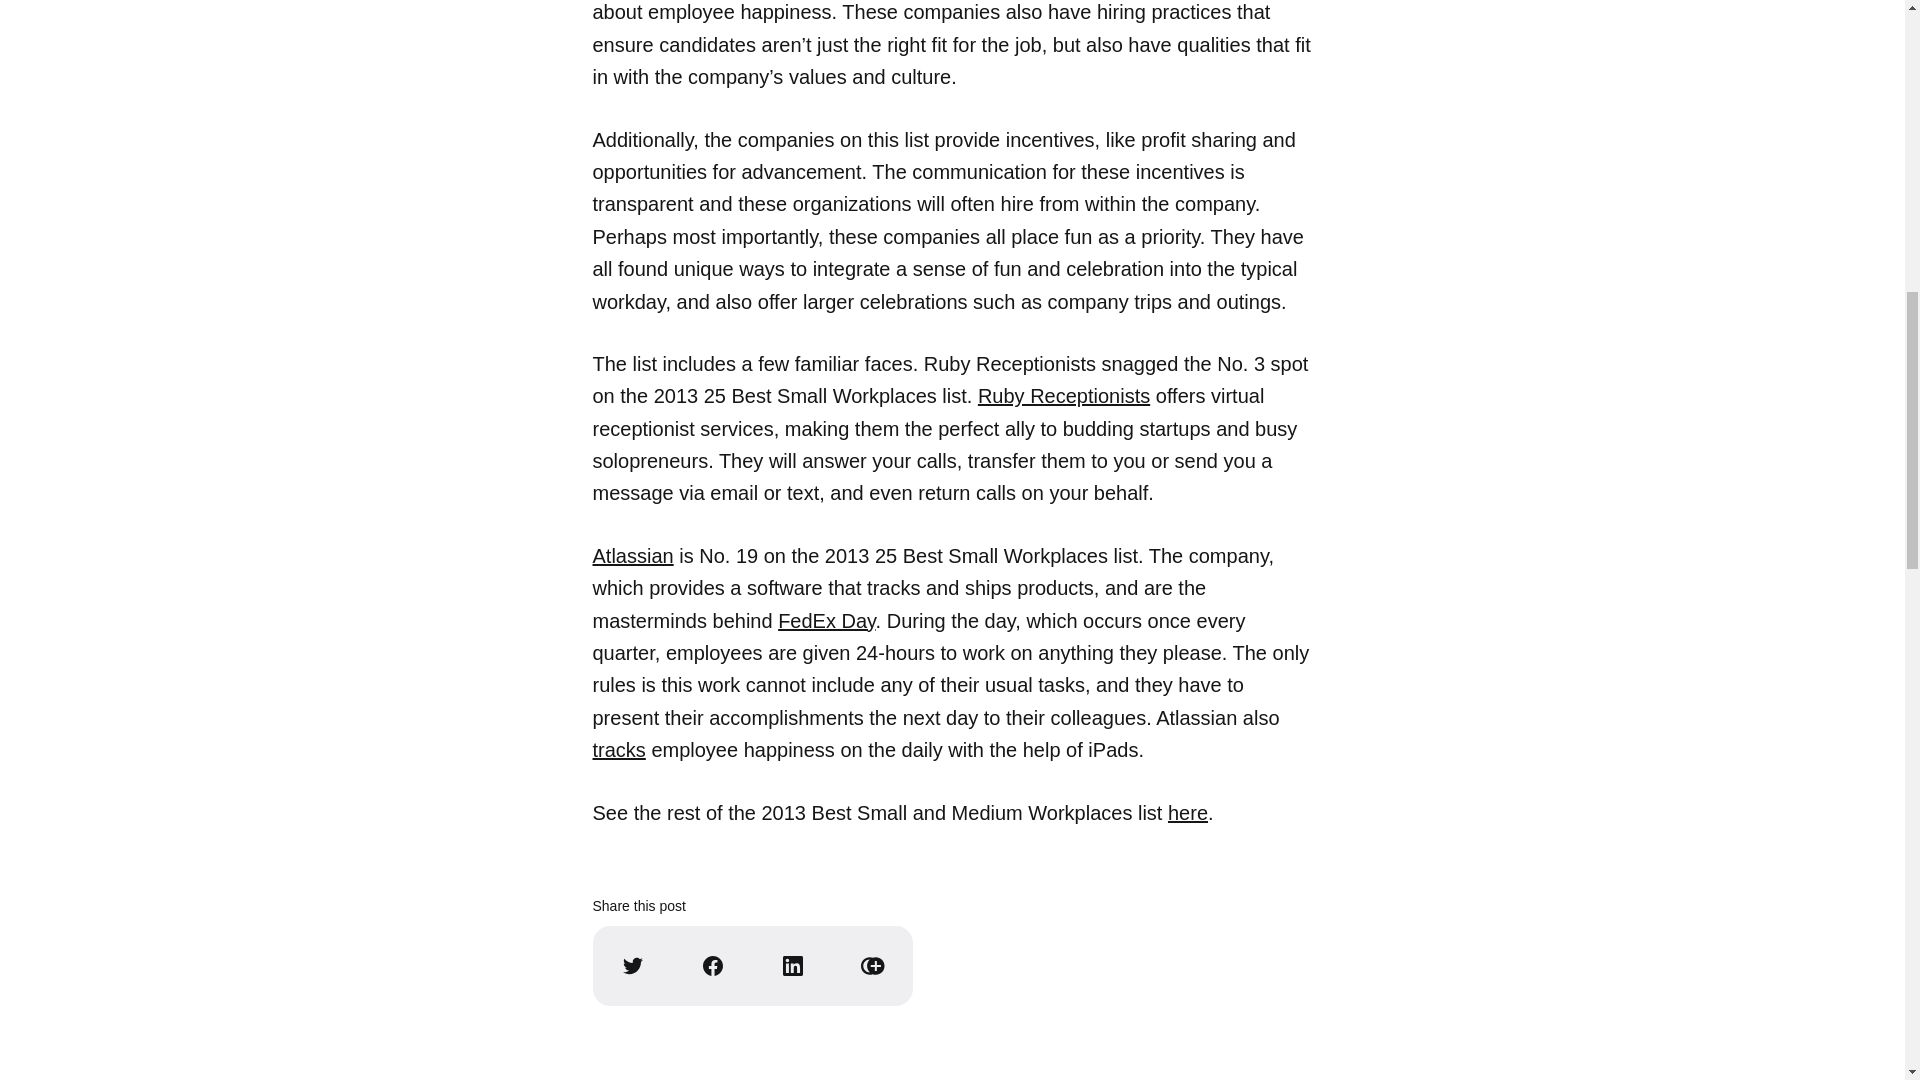  I want to click on here, so click(1187, 813).